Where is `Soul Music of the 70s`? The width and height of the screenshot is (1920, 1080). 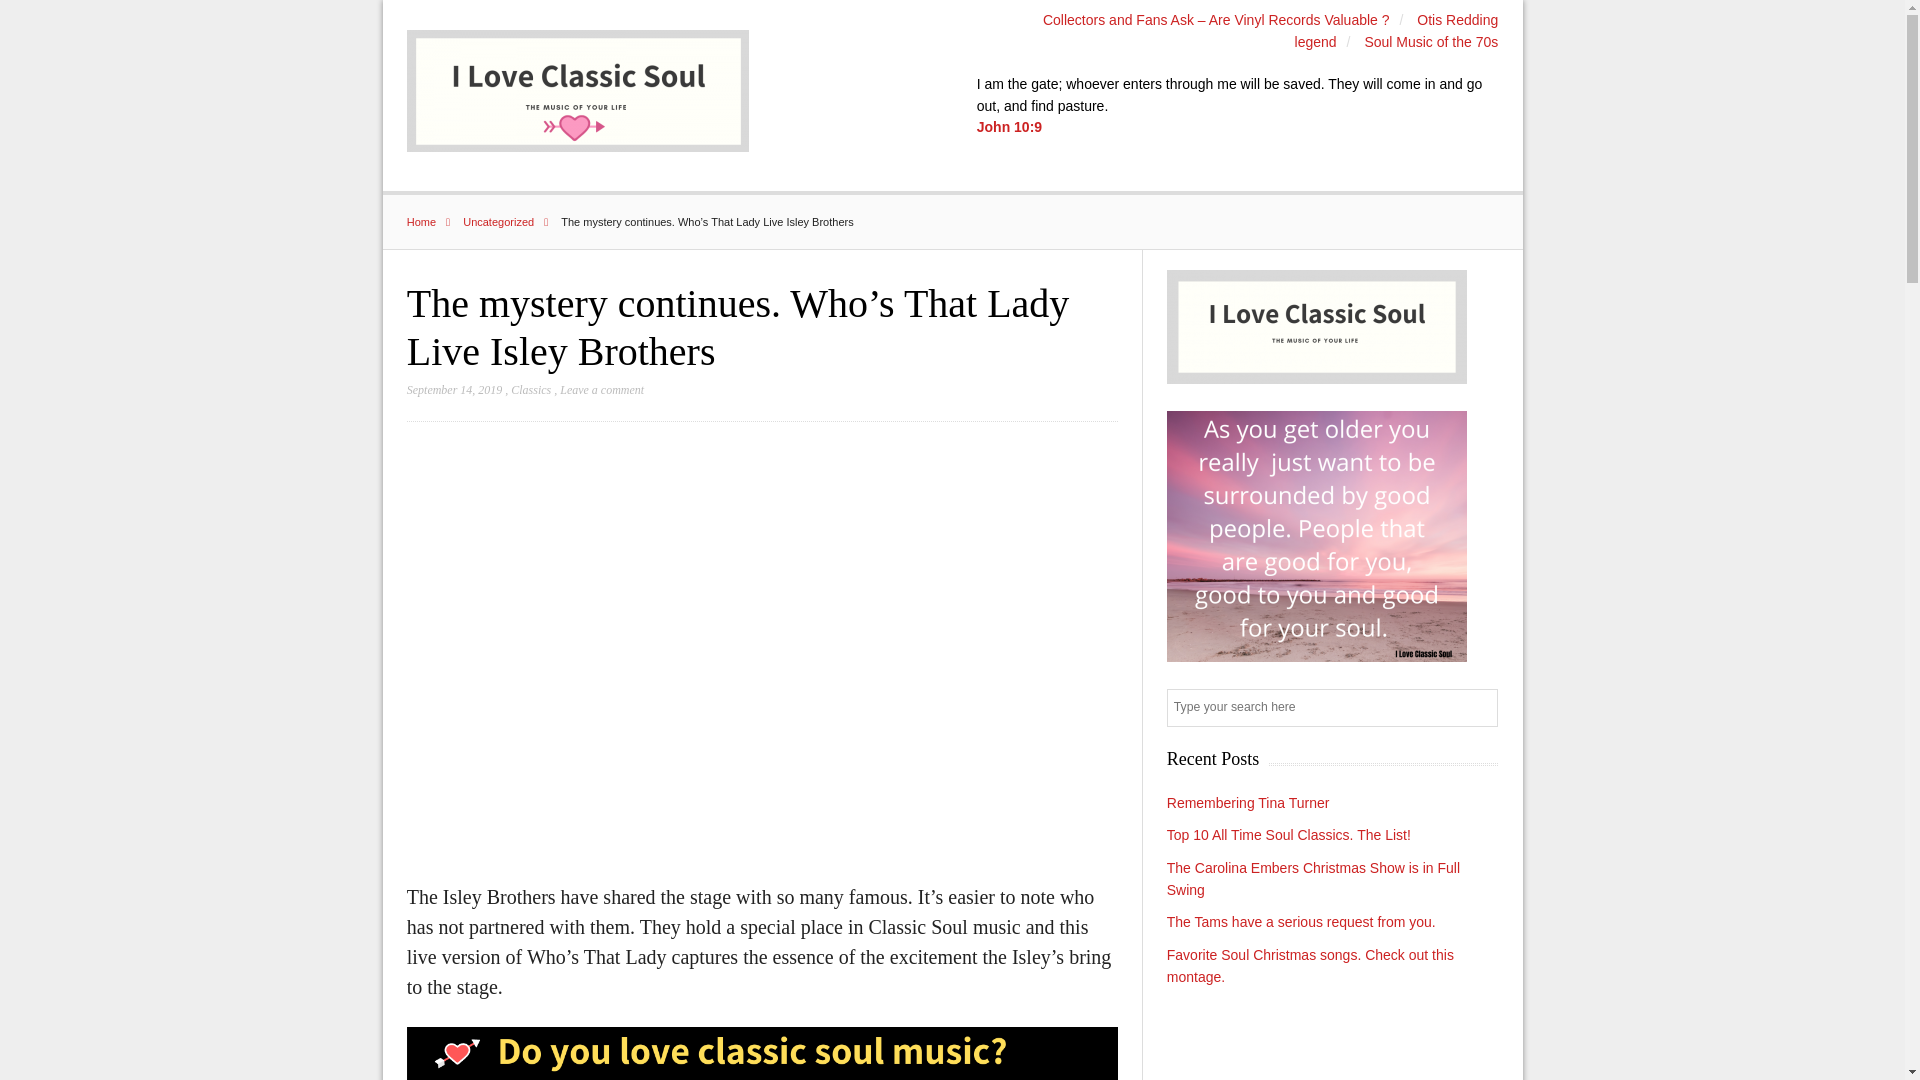
Soul Music of the 70s is located at coordinates (1430, 41).